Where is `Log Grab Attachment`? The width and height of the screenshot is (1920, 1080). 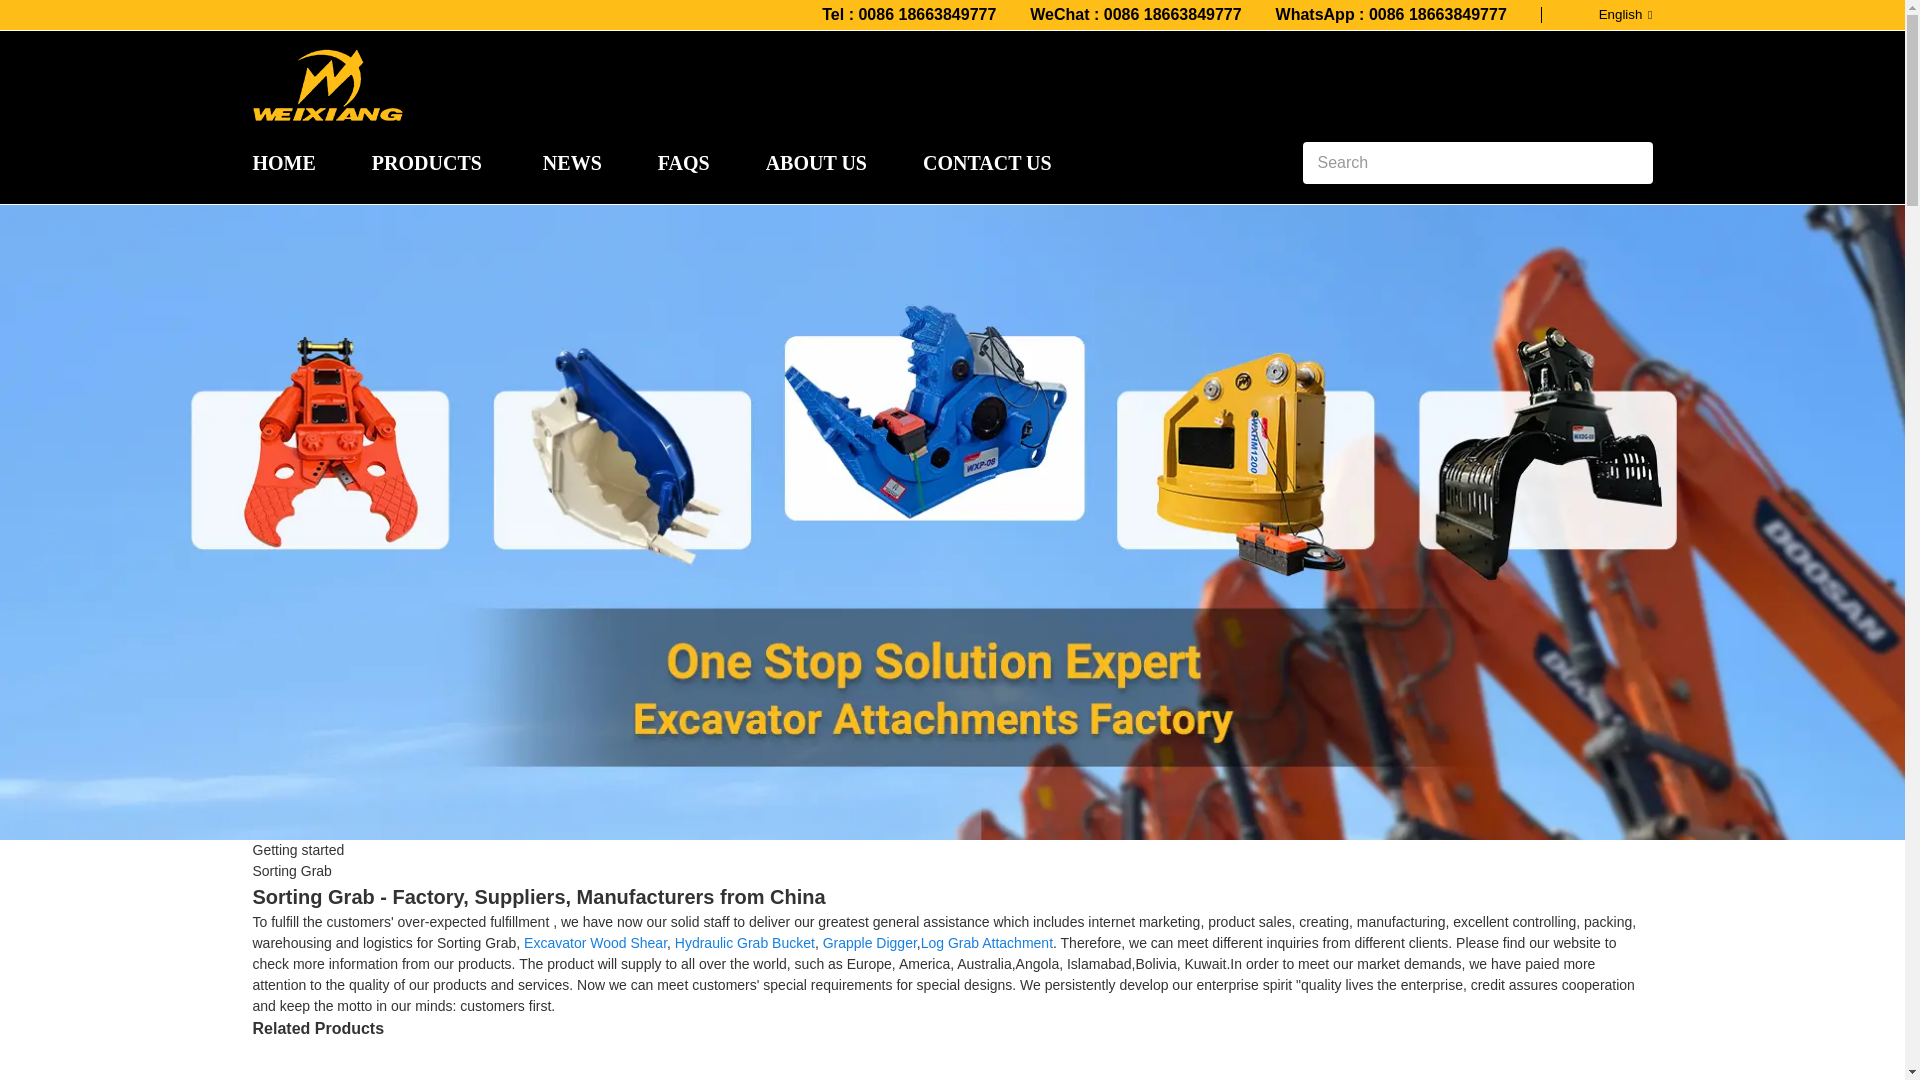 Log Grab Attachment is located at coordinates (986, 943).